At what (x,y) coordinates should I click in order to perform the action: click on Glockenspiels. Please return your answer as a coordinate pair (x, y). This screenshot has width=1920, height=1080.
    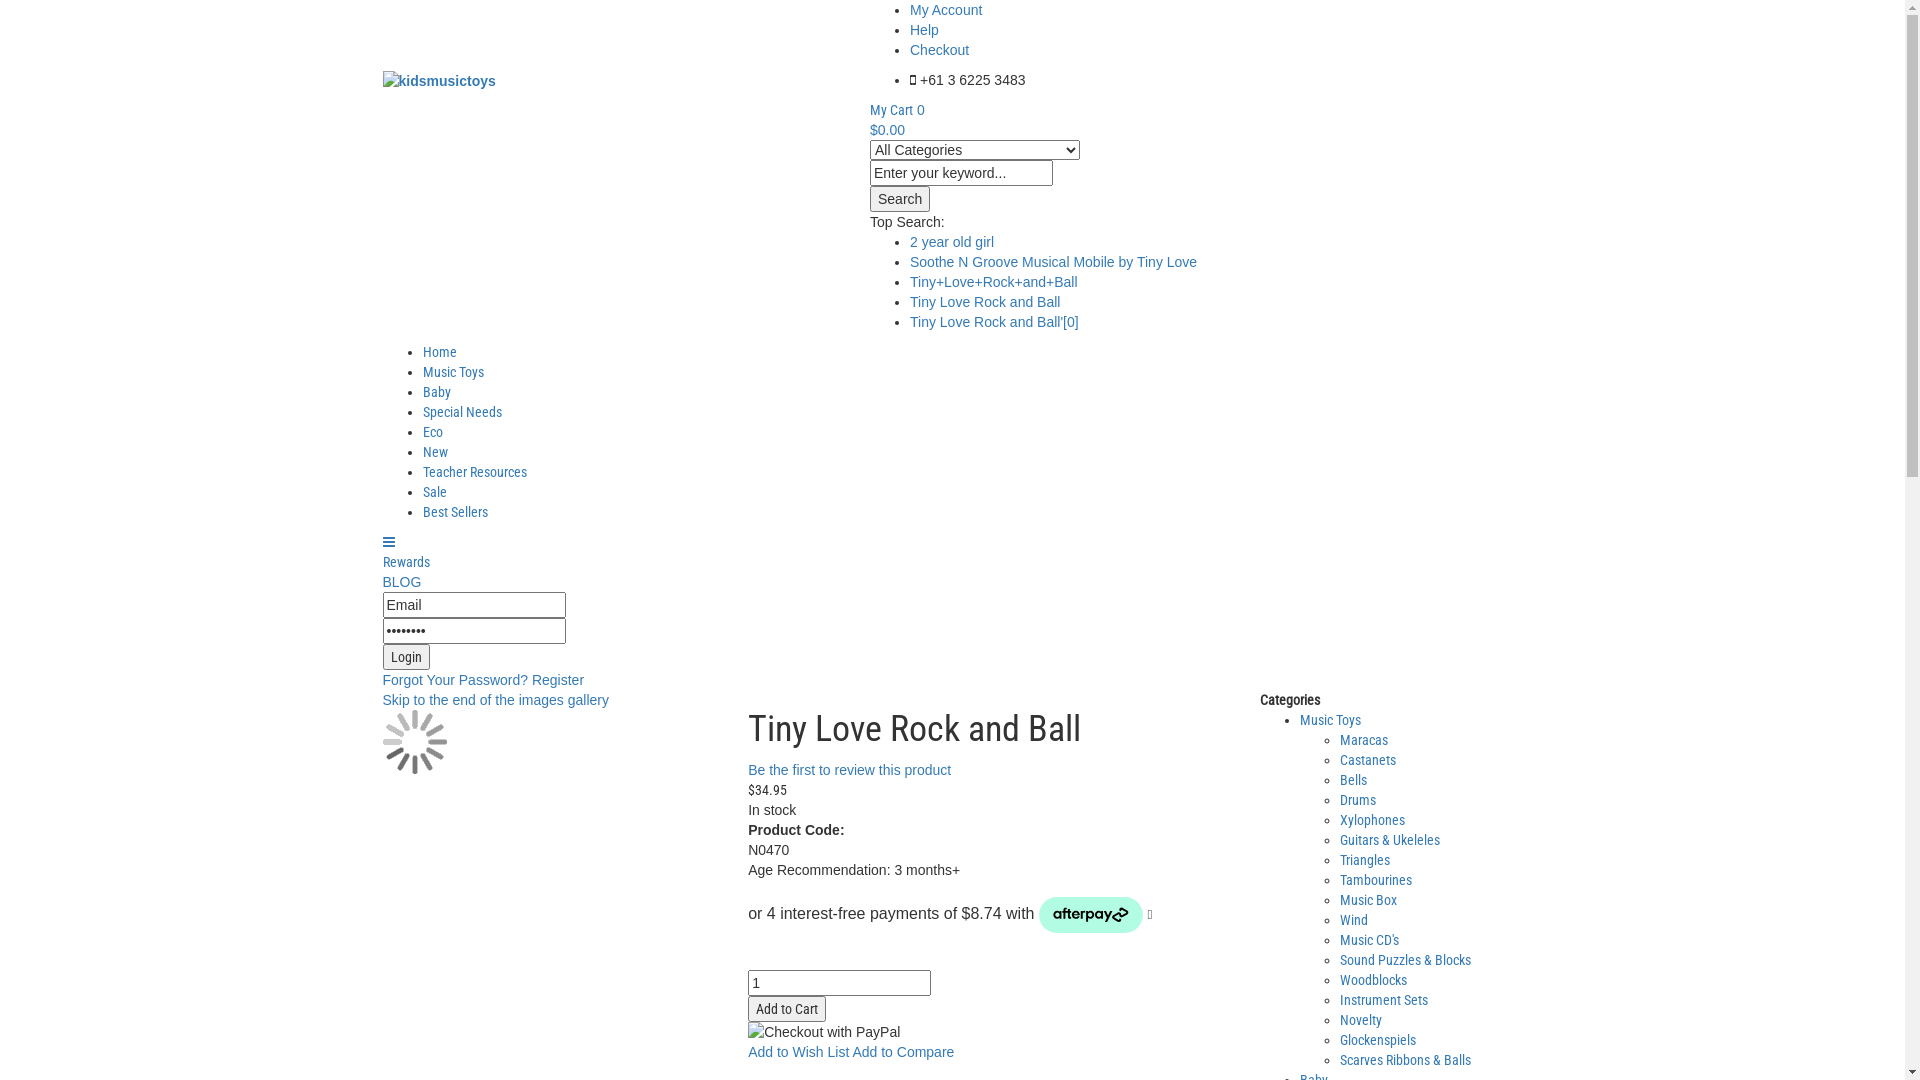
    Looking at the image, I should click on (1378, 1040).